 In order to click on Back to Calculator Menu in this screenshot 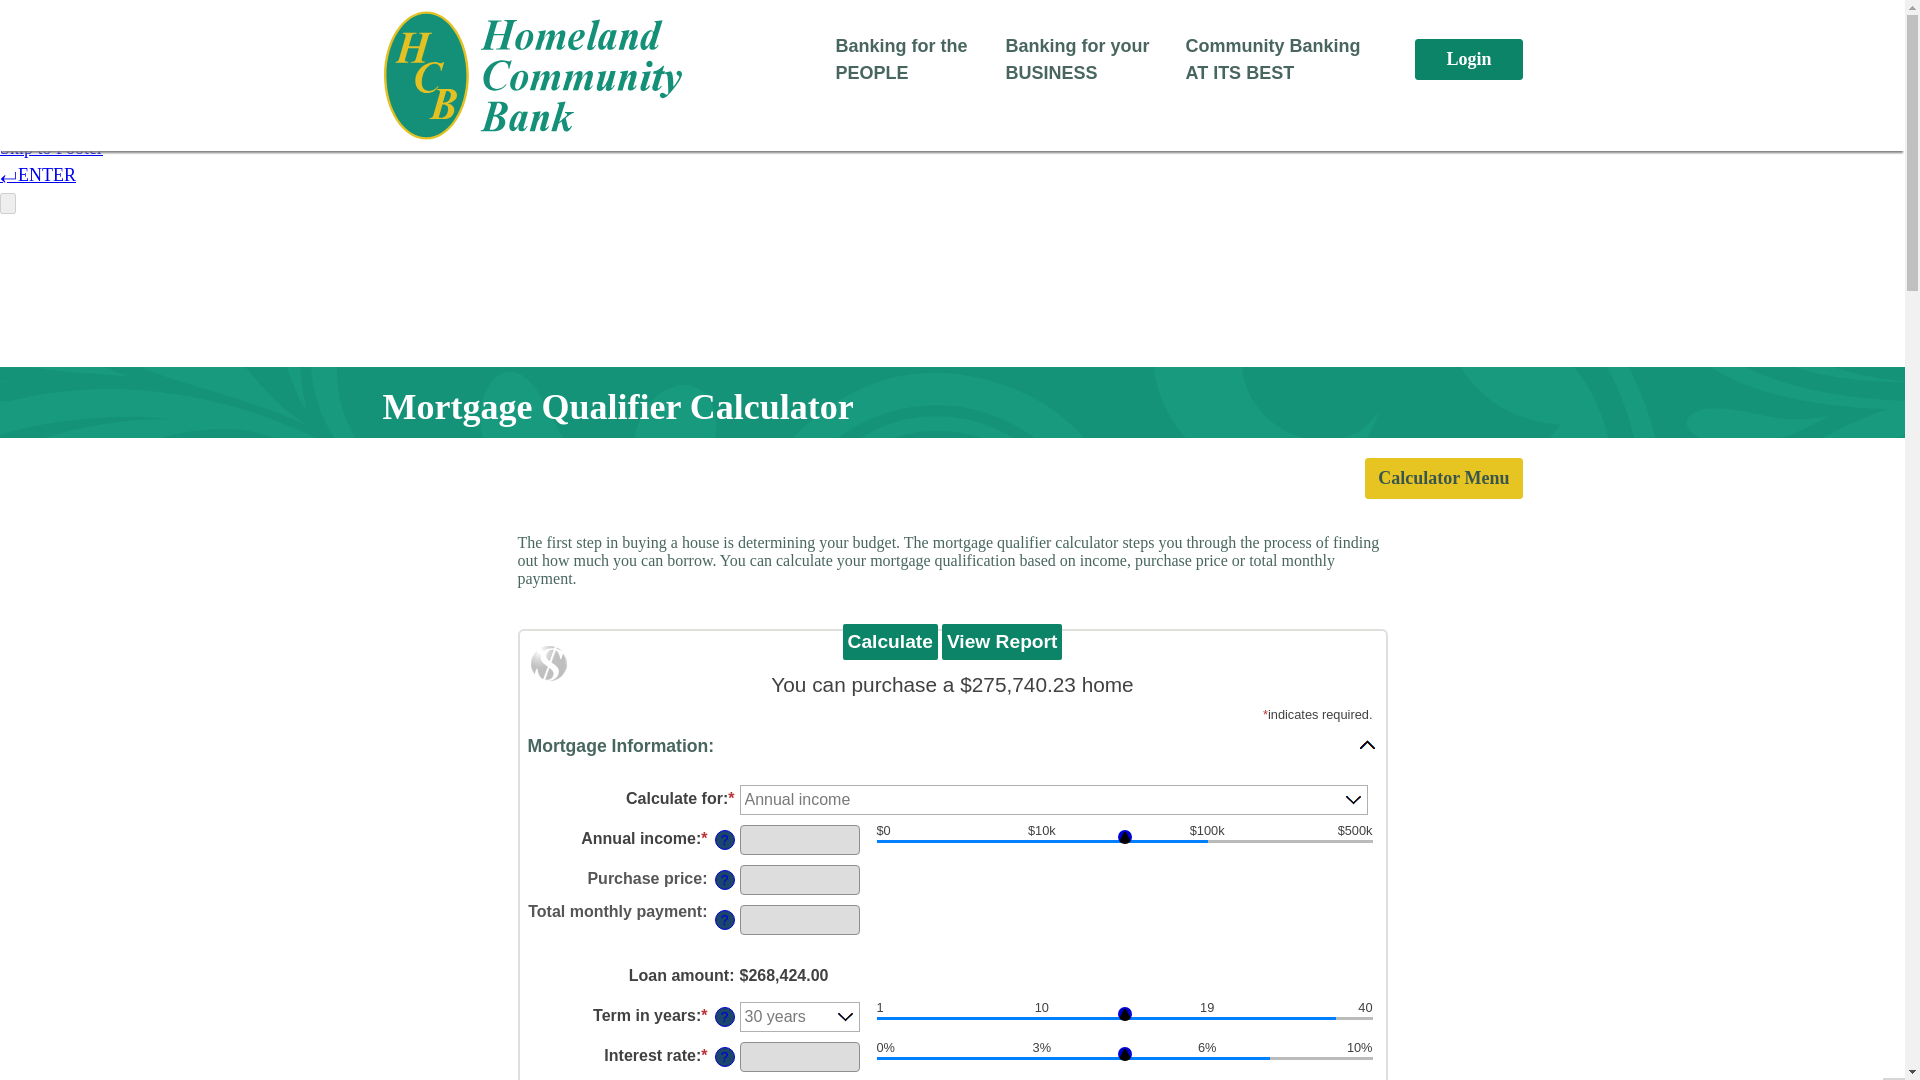, I will do `click(1444, 478)`.